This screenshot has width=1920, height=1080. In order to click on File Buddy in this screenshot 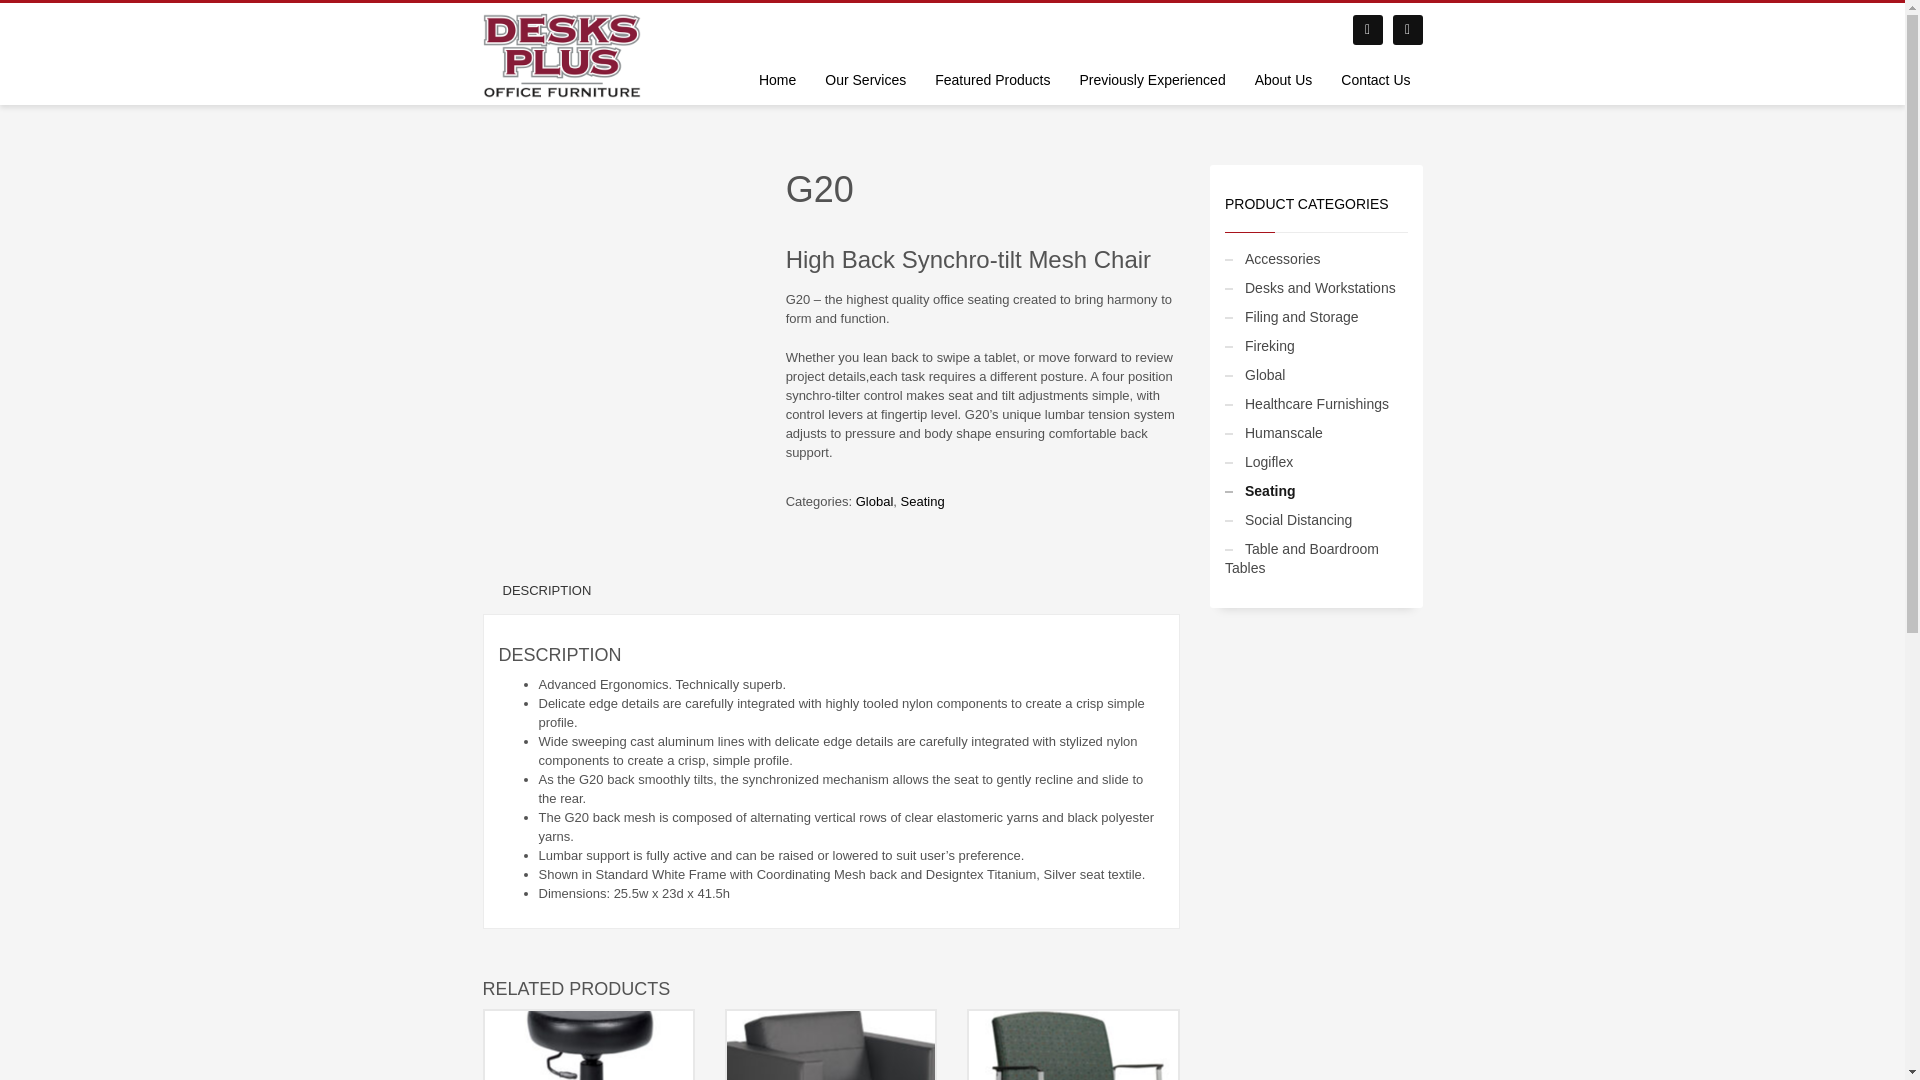, I will do `click(587, 1044)`.